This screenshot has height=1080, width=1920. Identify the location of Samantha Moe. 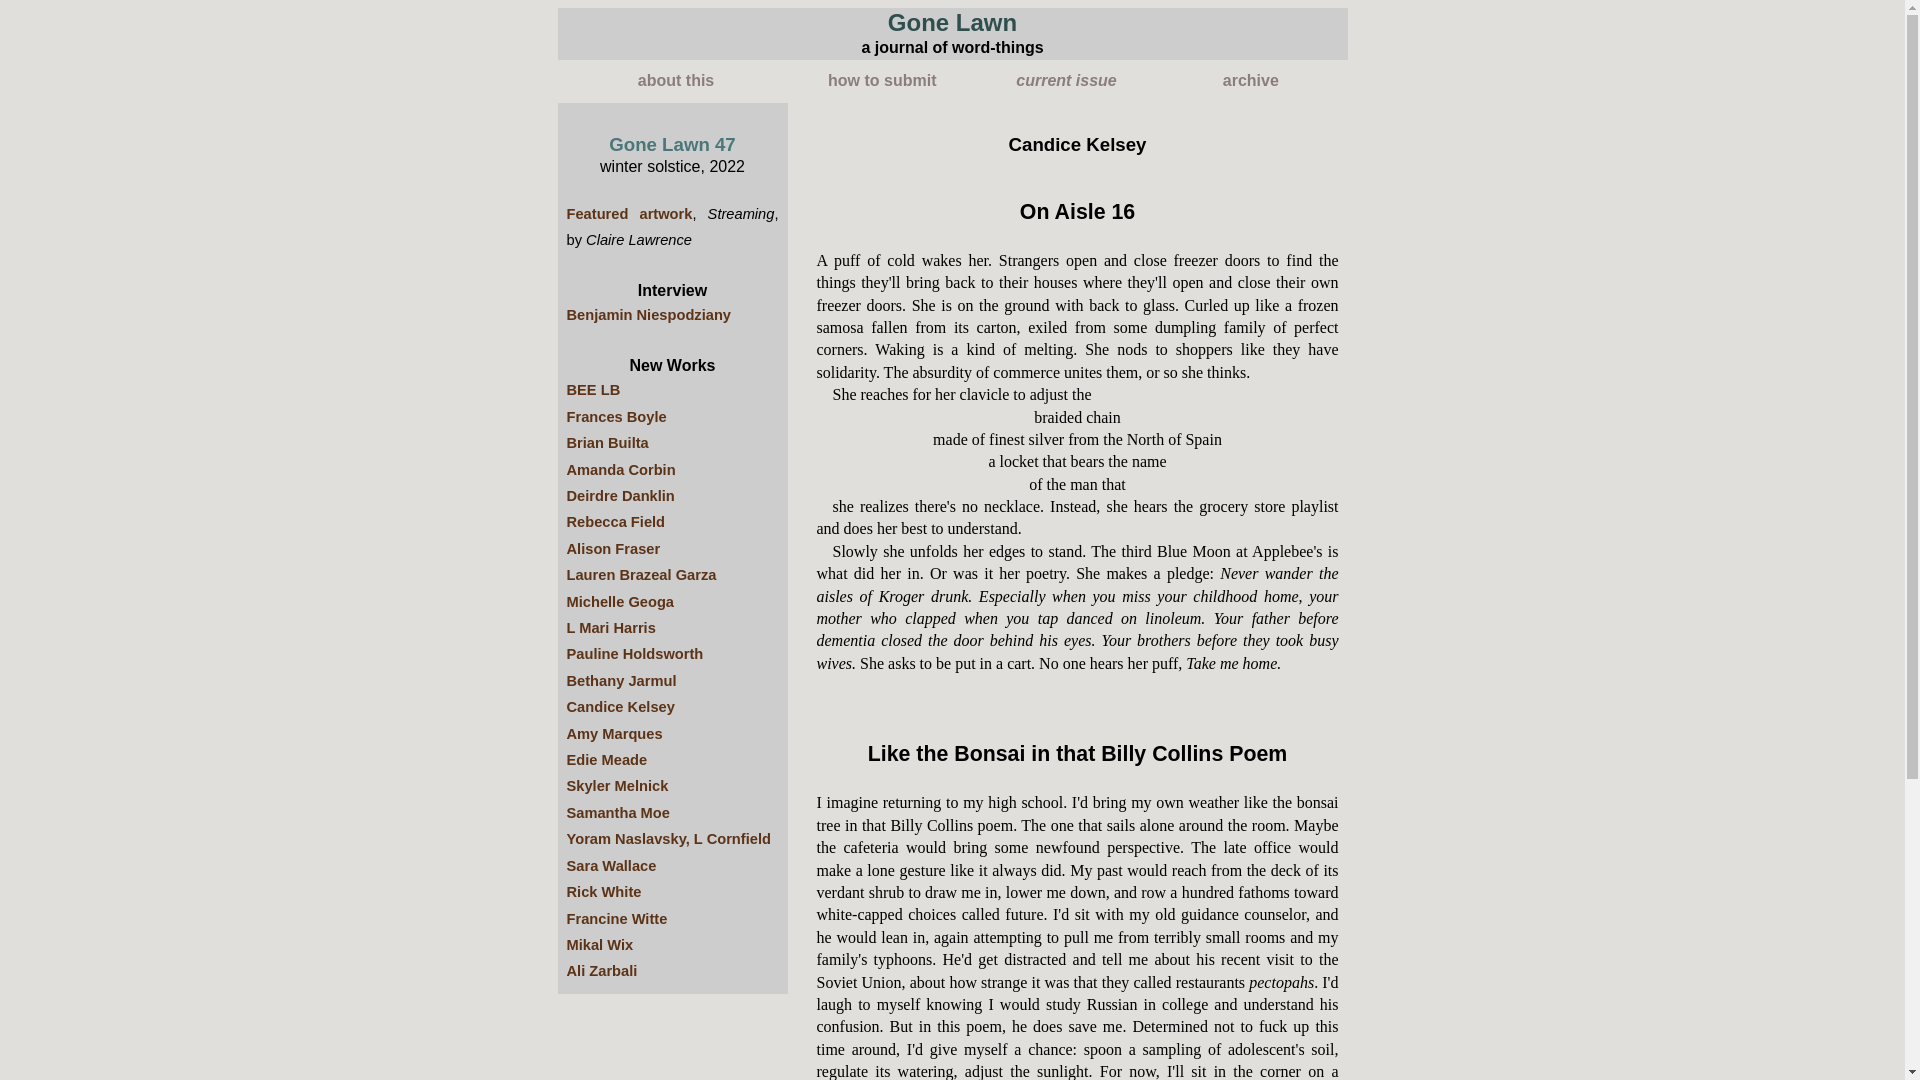
(617, 812).